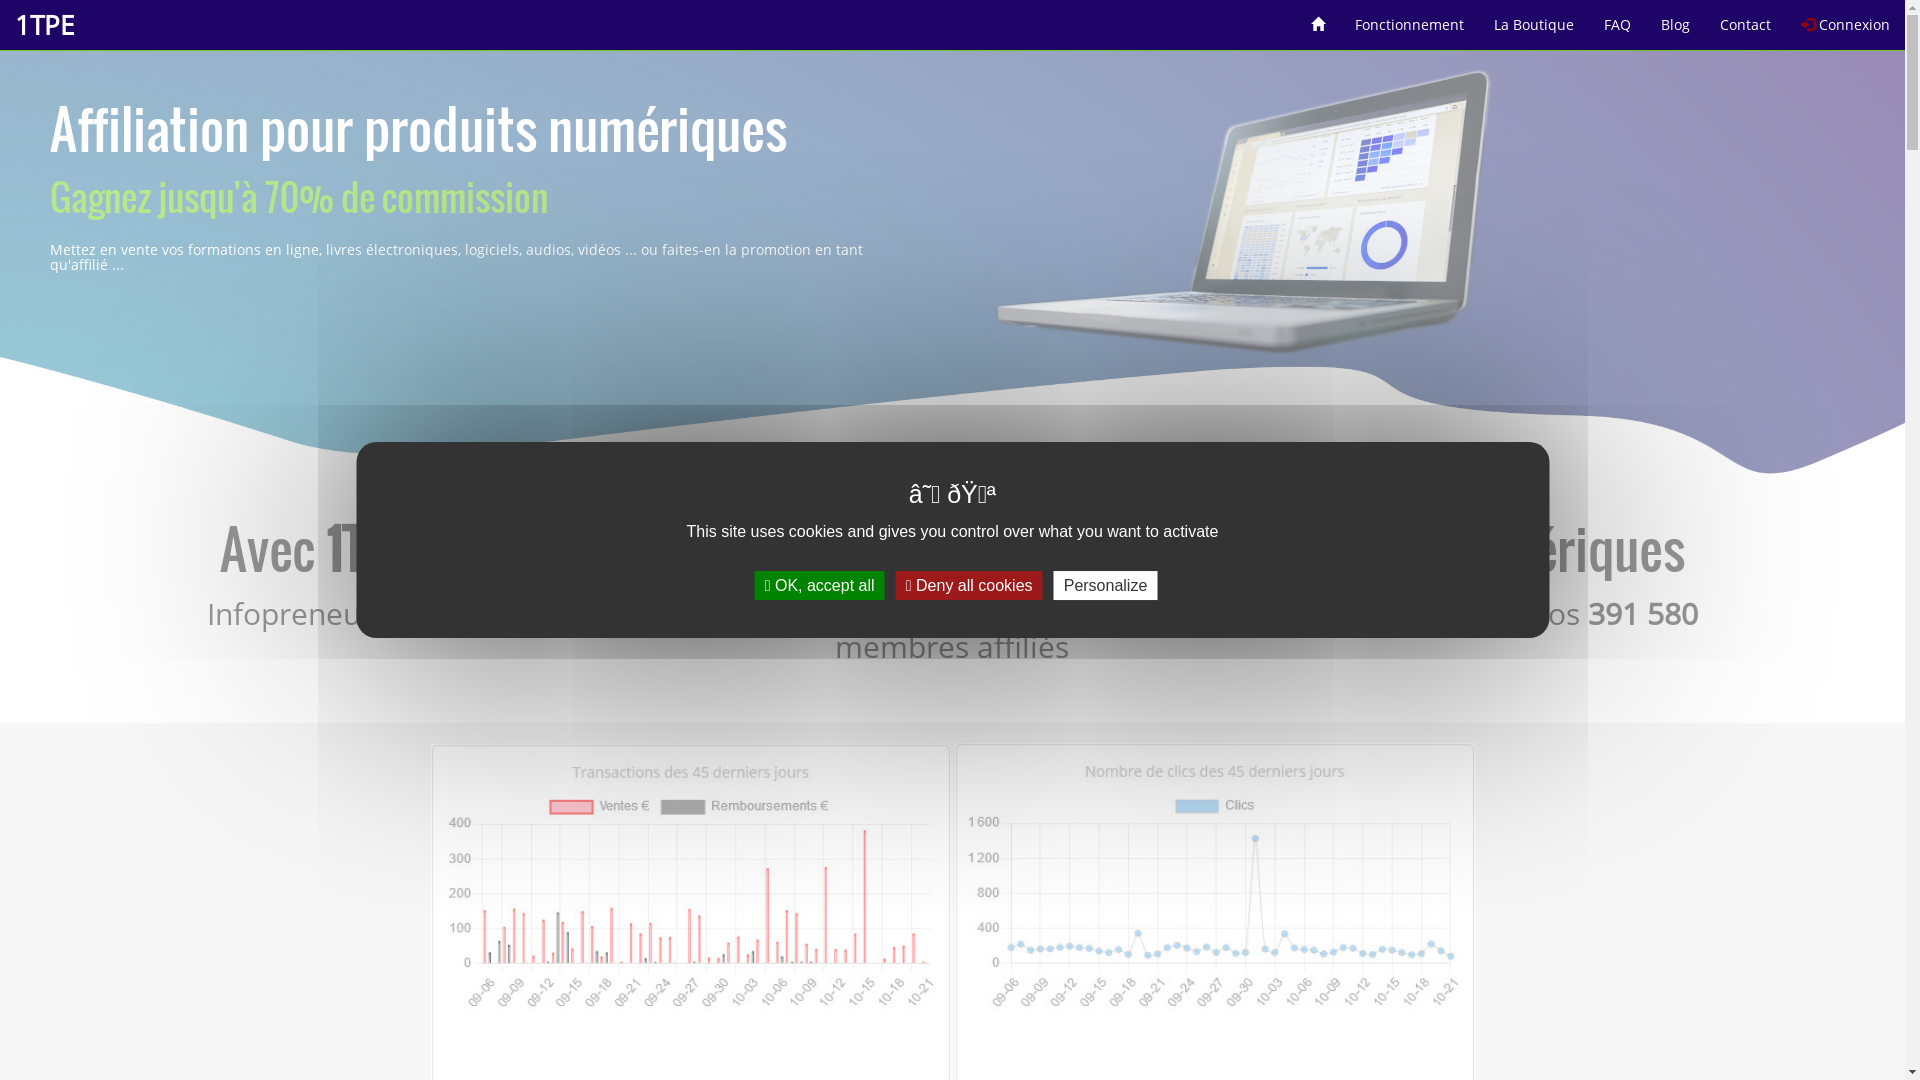 The width and height of the screenshot is (1920, 1080). I want to click on La Boutique, so click(1534, 18).